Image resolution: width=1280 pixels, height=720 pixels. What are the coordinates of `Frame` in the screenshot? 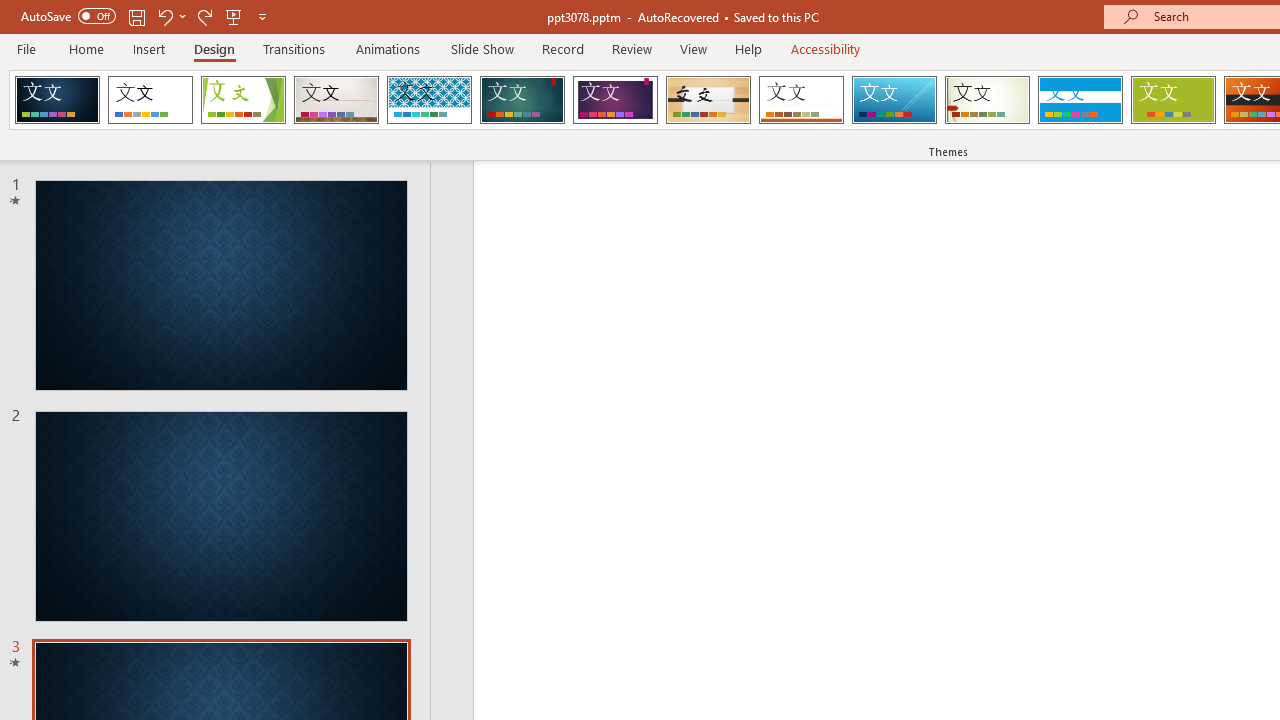 It's located at (57, 100).